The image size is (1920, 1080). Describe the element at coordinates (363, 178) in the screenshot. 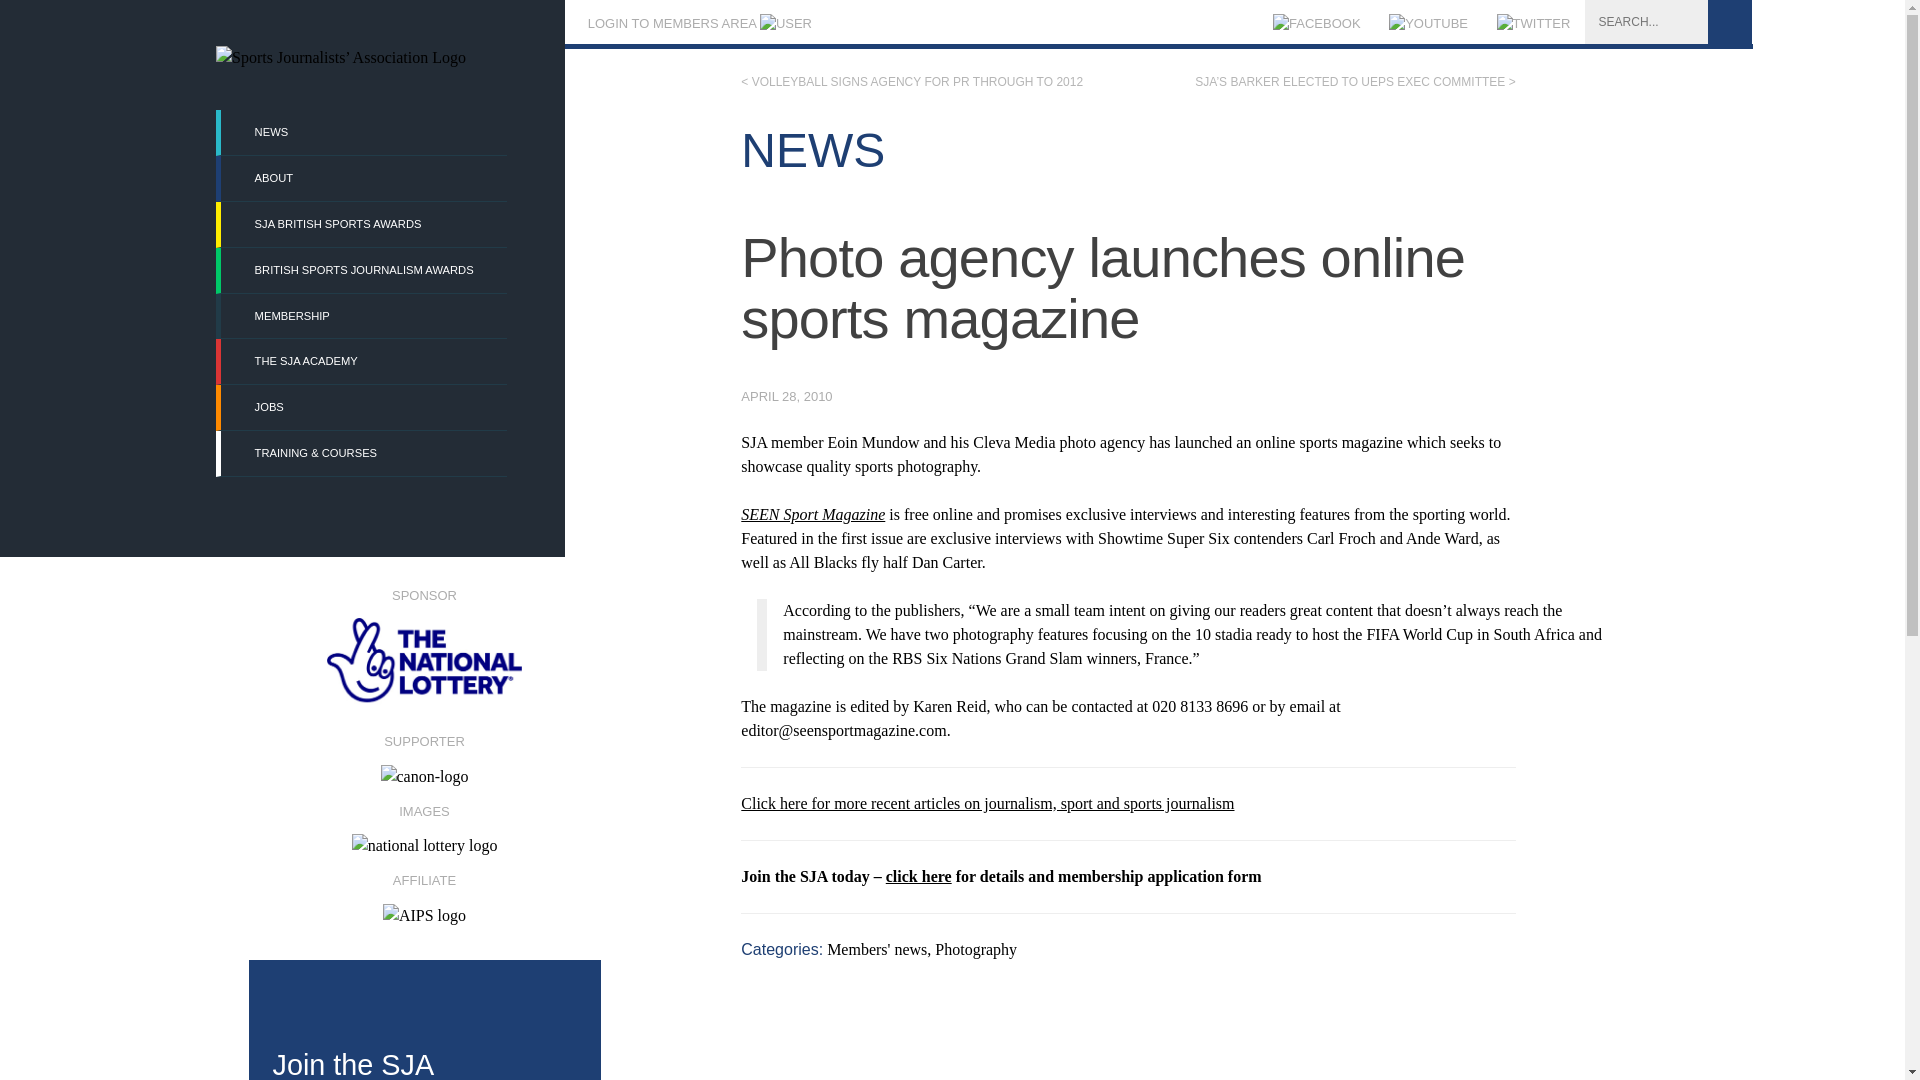

I see `ABOUT` at that location.